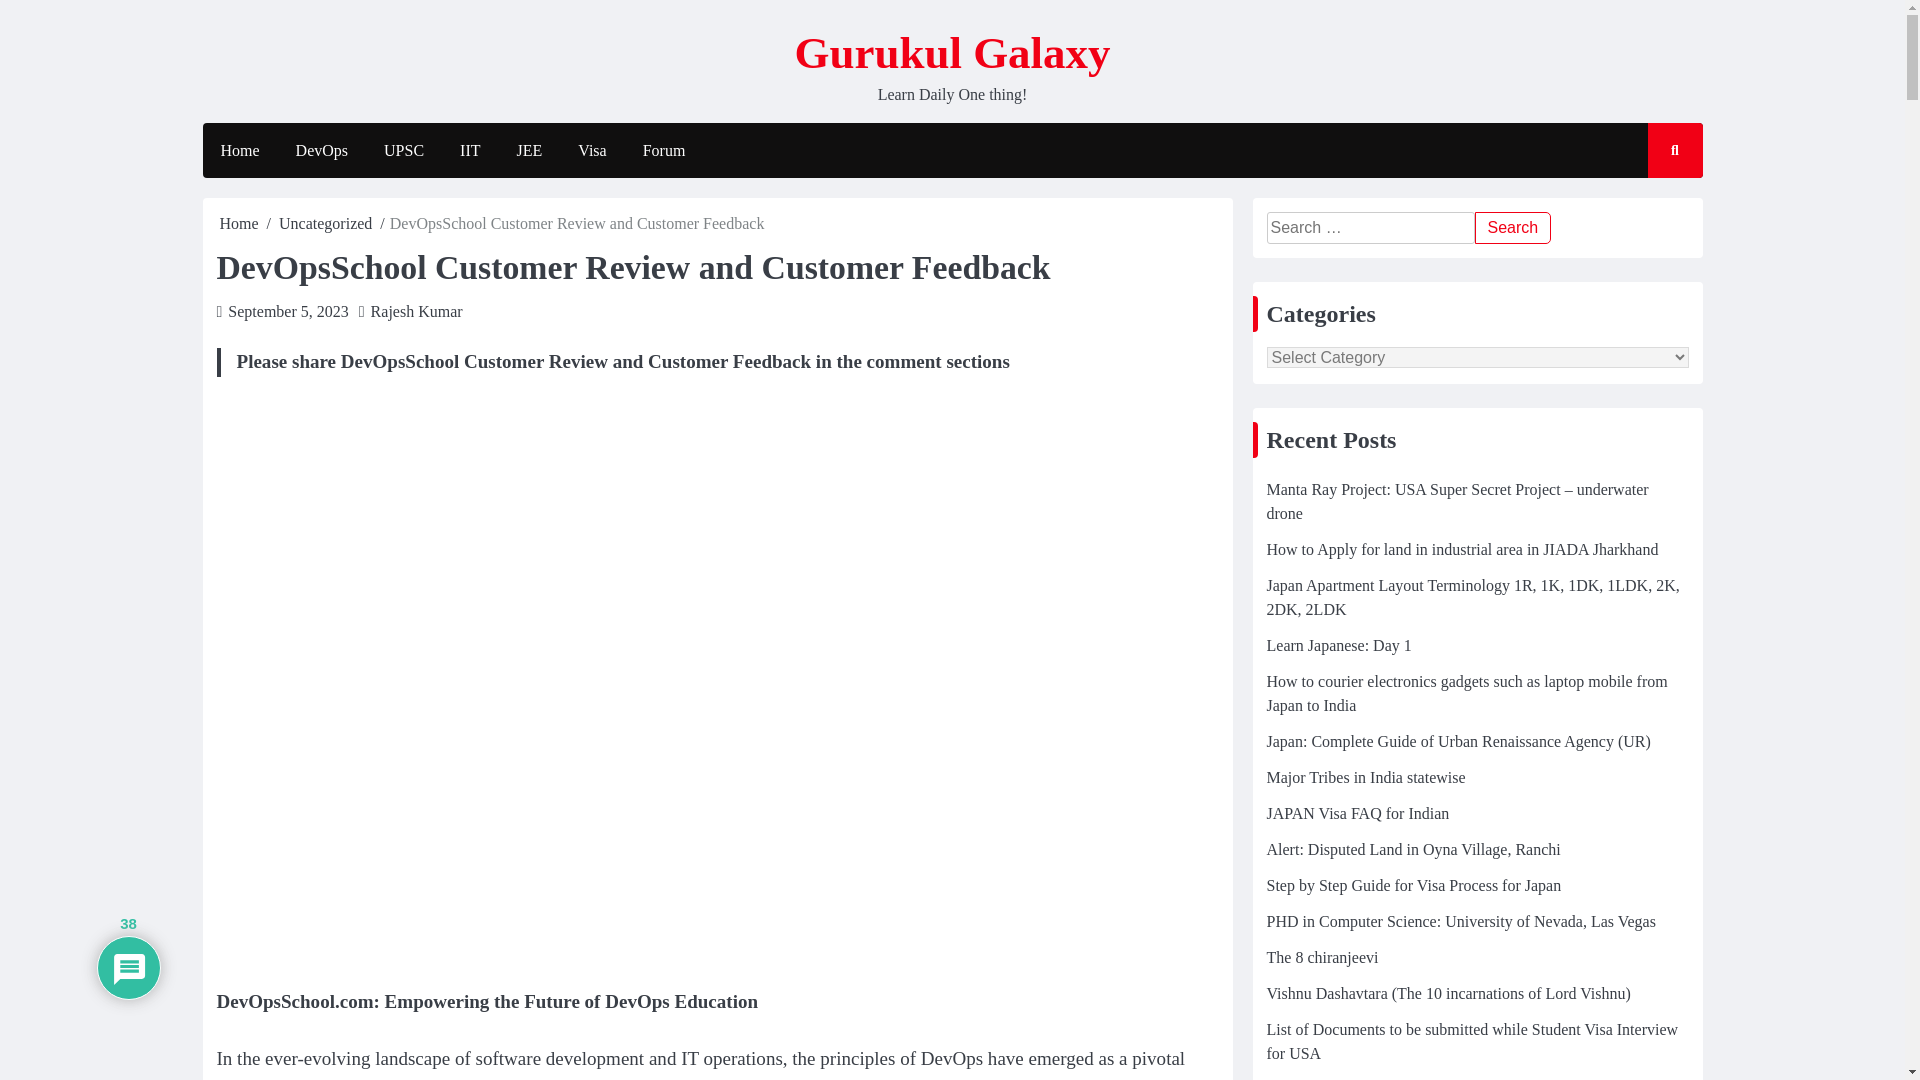  I want to click on Visa, so click(592, 151).